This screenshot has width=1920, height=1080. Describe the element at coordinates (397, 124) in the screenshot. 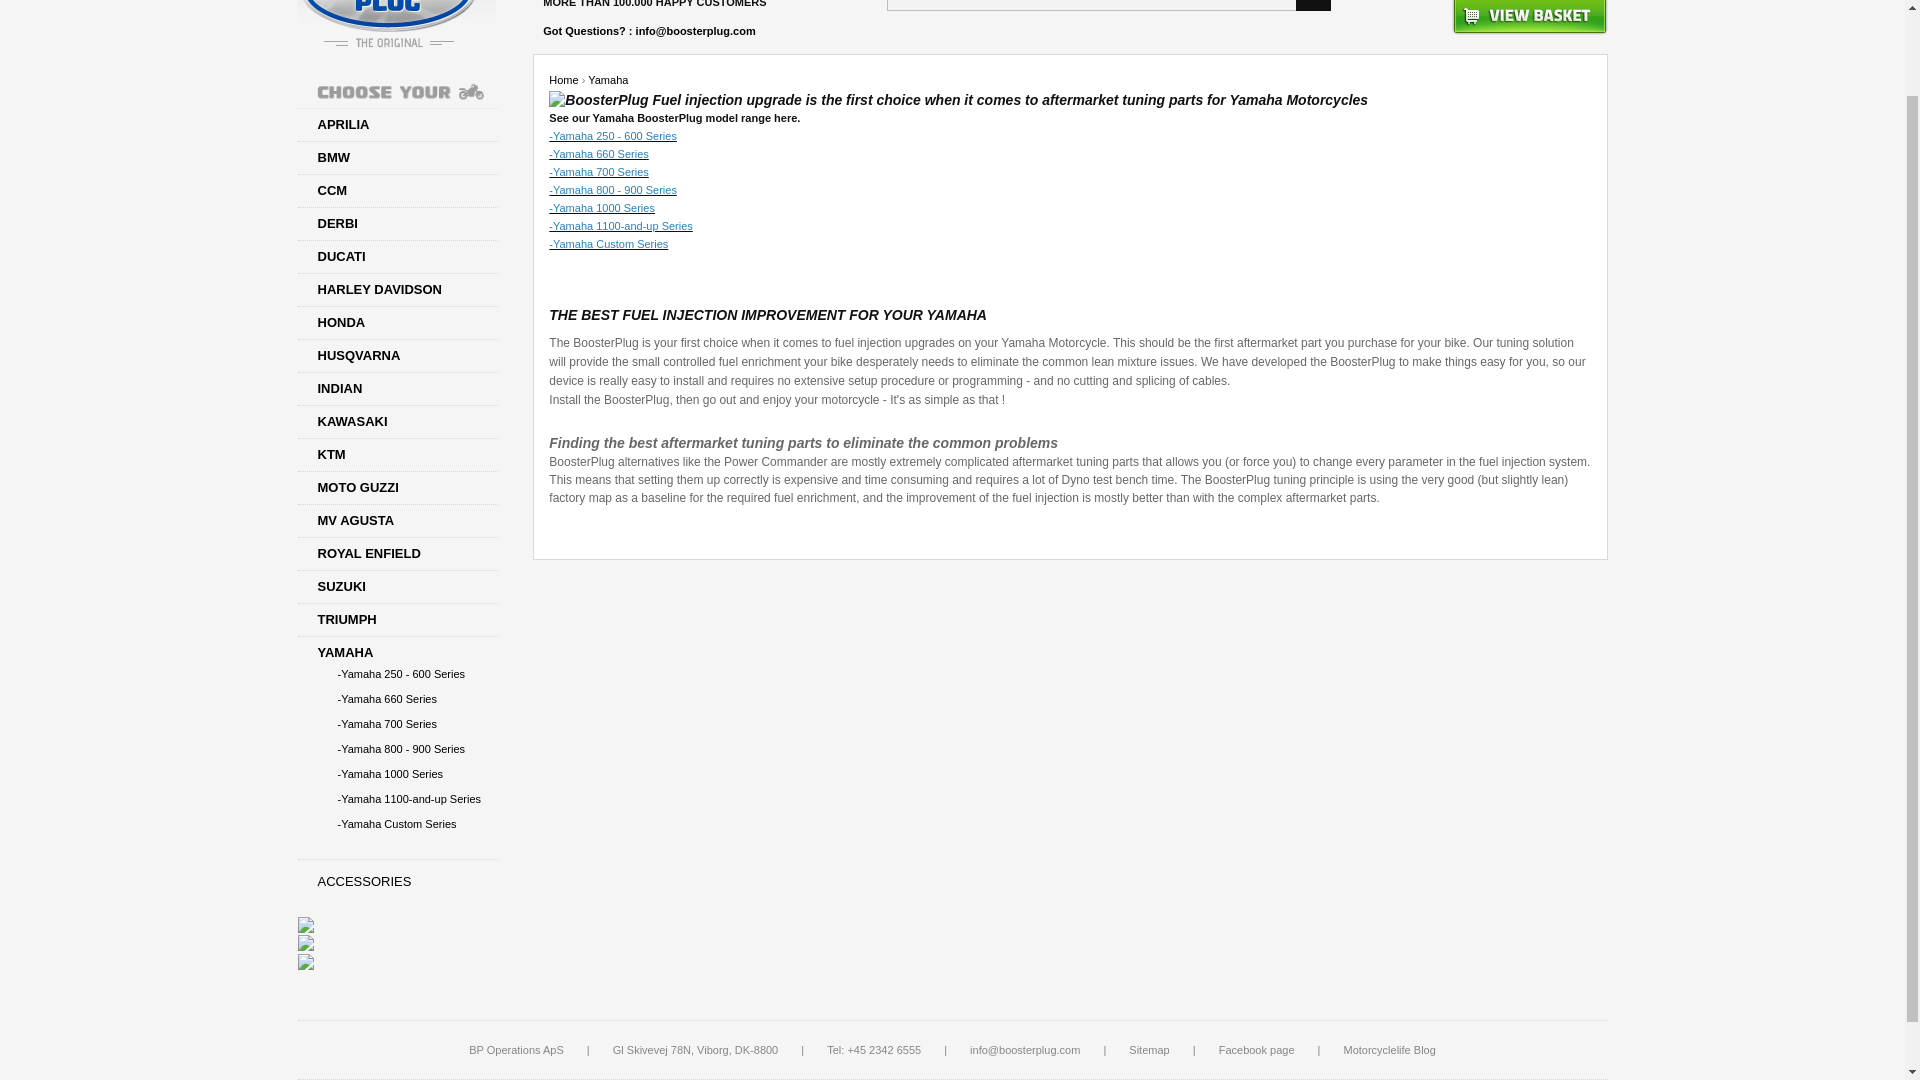

I see `Aprilia` at that location.